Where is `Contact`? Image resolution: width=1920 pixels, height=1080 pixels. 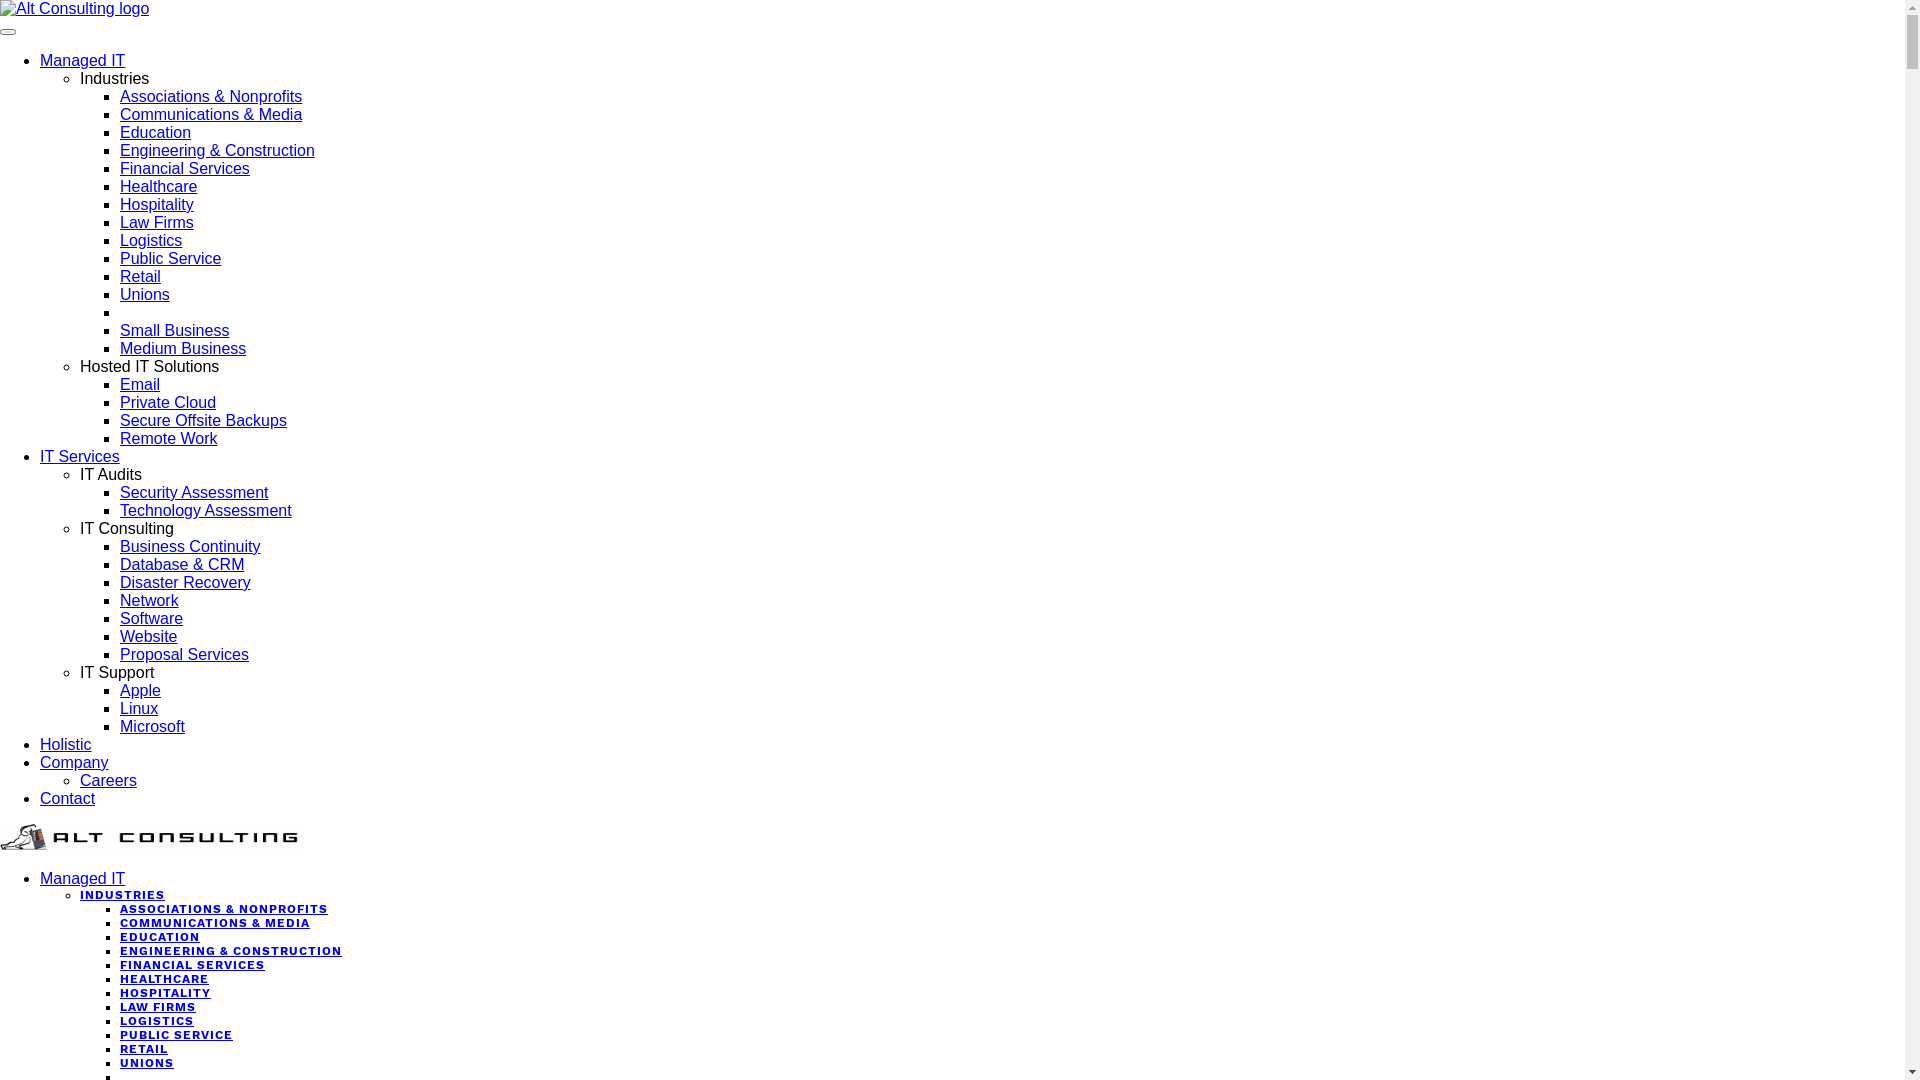 Contact is located at coordinates (68, 798).